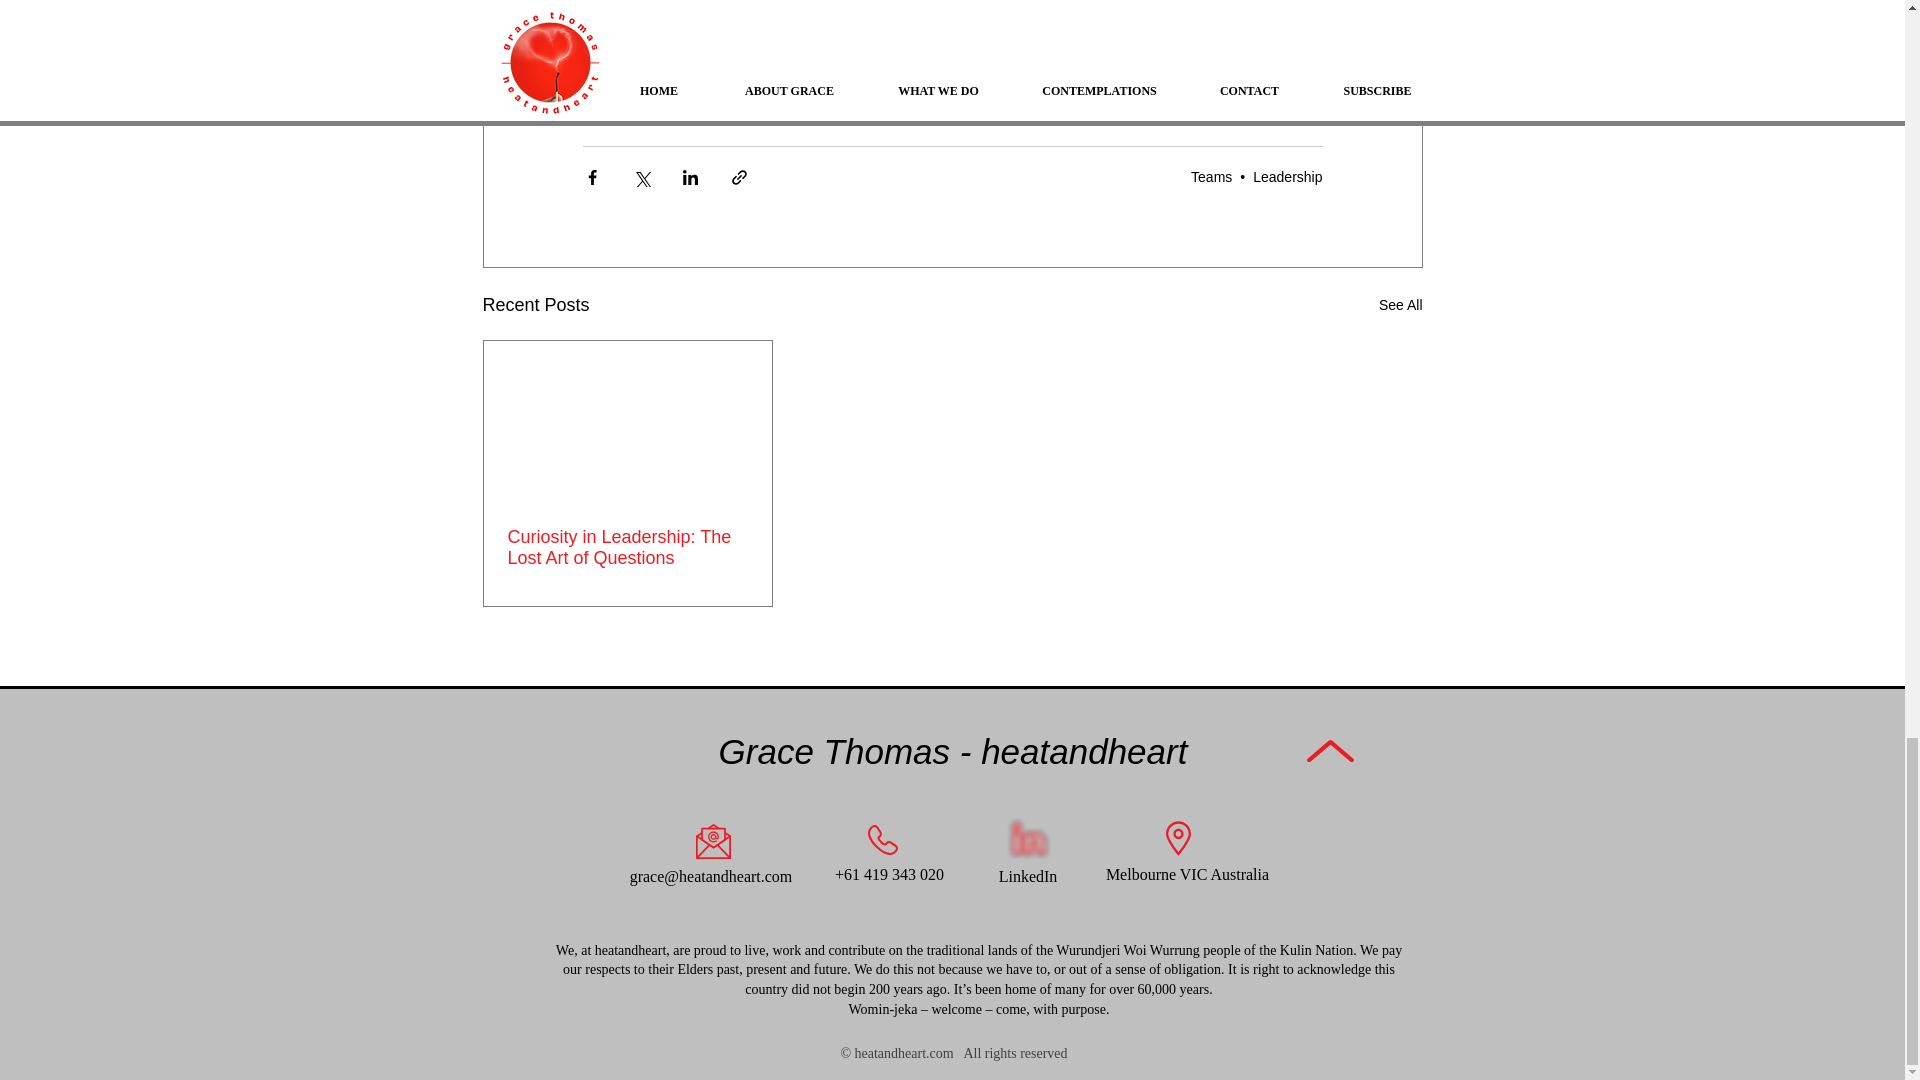 The image size is (1920, 1080). What do you see at coordinates (1400, 304) in the screenshot?
I see `See All` at bounding box center [1400, 304].